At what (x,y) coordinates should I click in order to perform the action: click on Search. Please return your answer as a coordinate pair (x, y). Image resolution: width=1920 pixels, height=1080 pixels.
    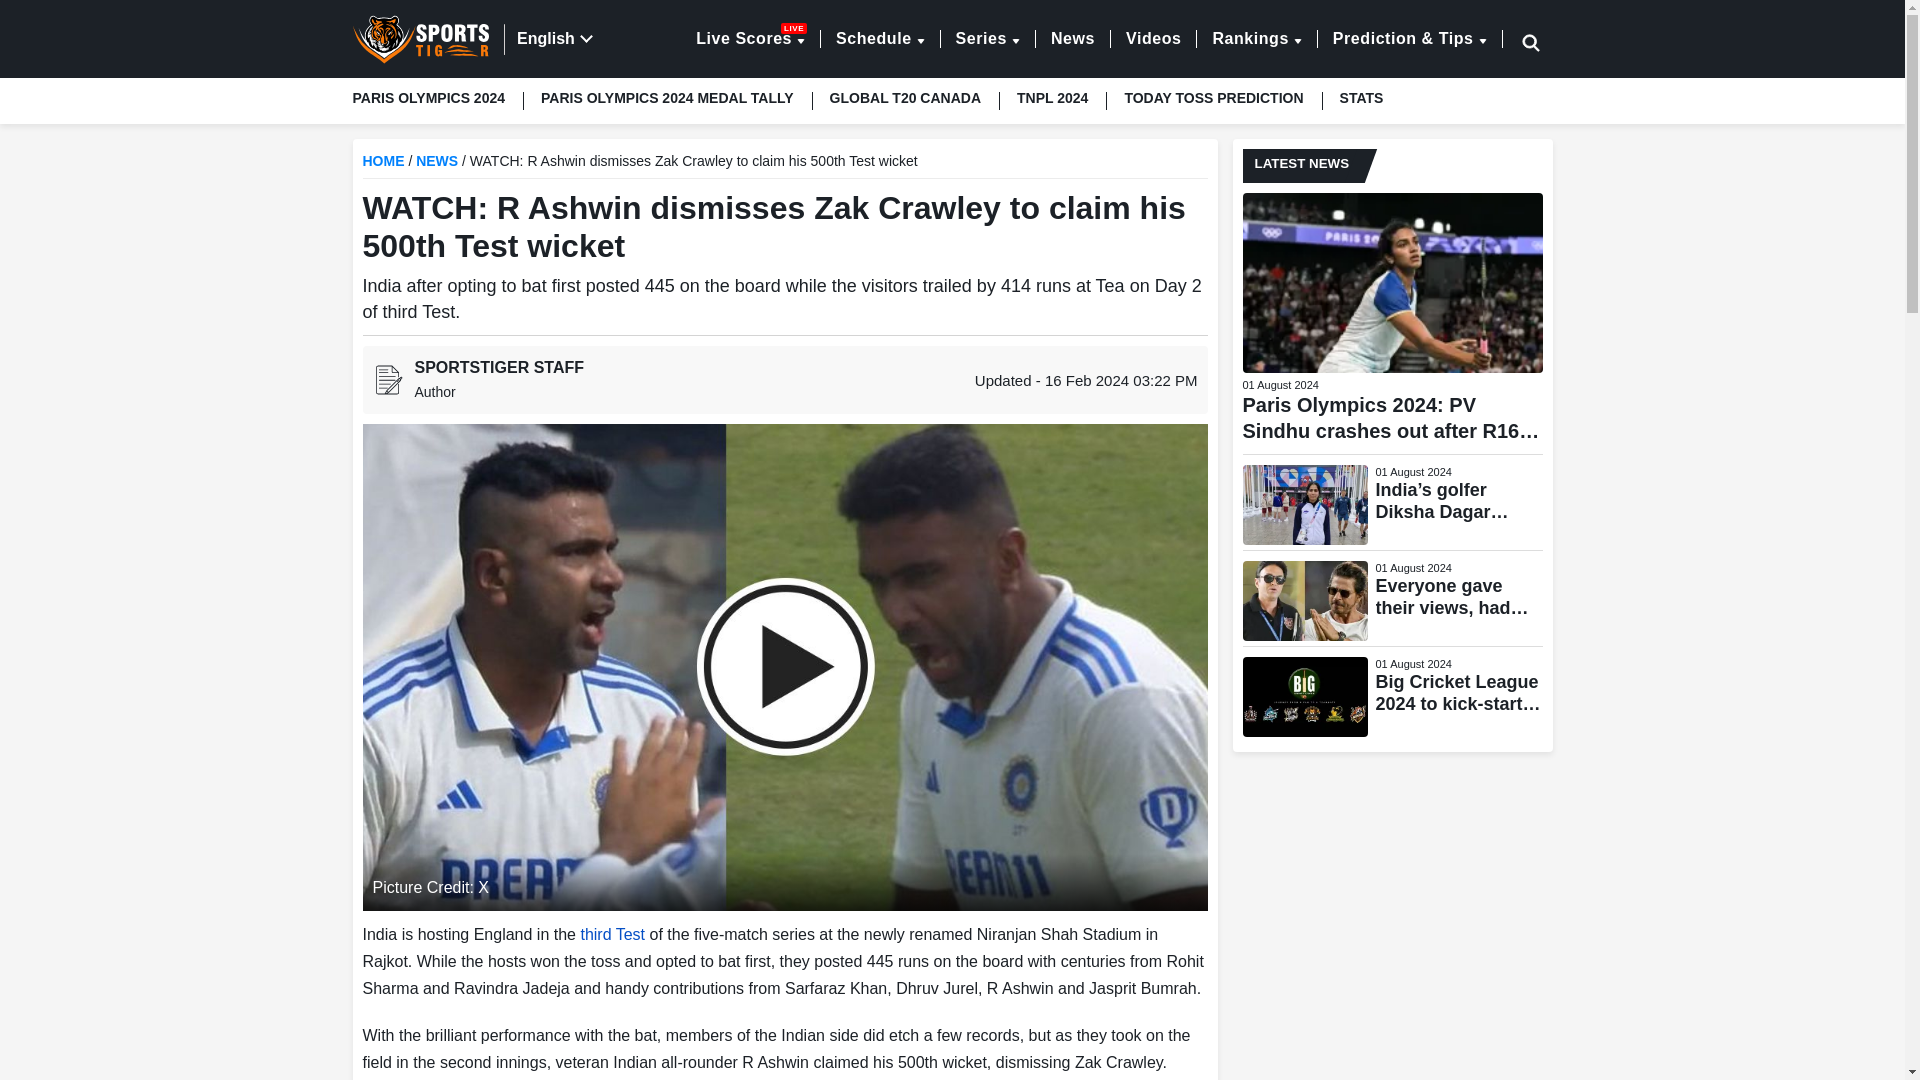
    Looking at the image, I should click on (1256, 38).